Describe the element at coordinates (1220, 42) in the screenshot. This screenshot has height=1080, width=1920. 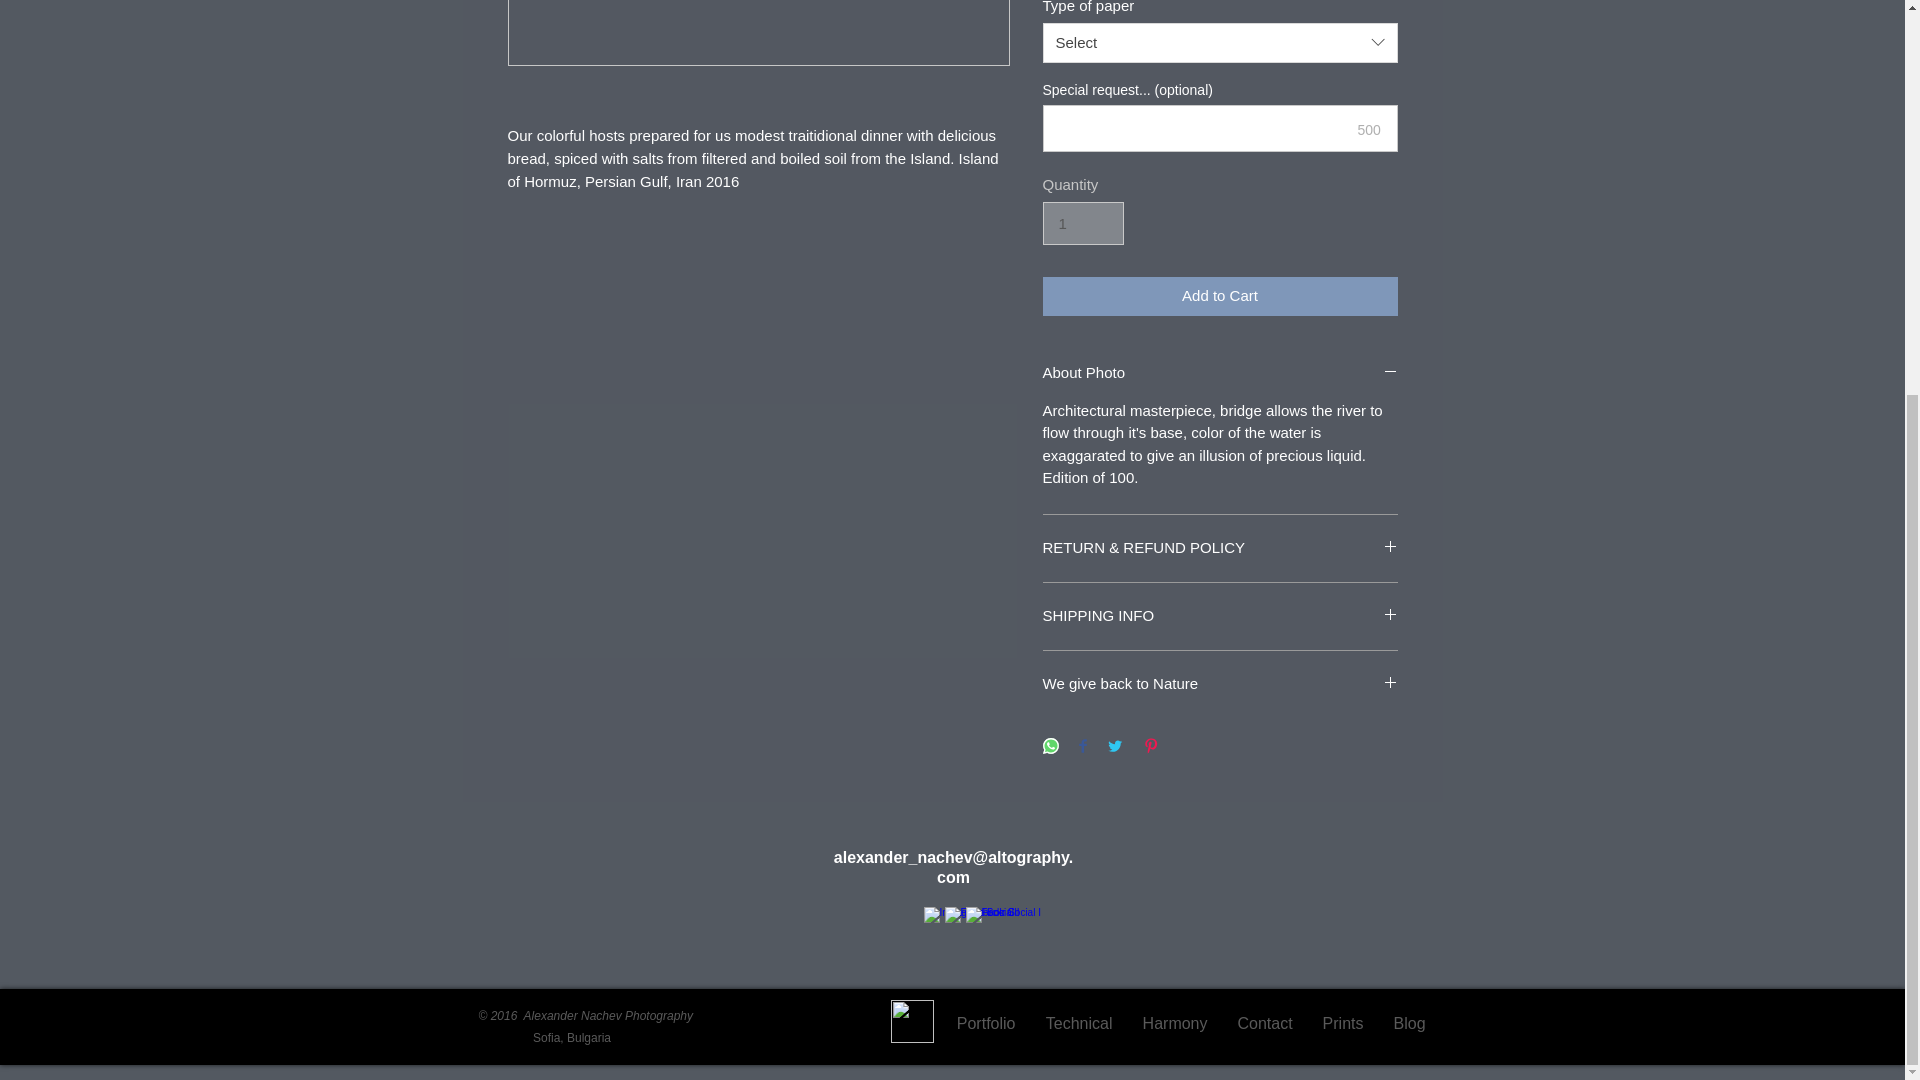
I see `Select` at that location.